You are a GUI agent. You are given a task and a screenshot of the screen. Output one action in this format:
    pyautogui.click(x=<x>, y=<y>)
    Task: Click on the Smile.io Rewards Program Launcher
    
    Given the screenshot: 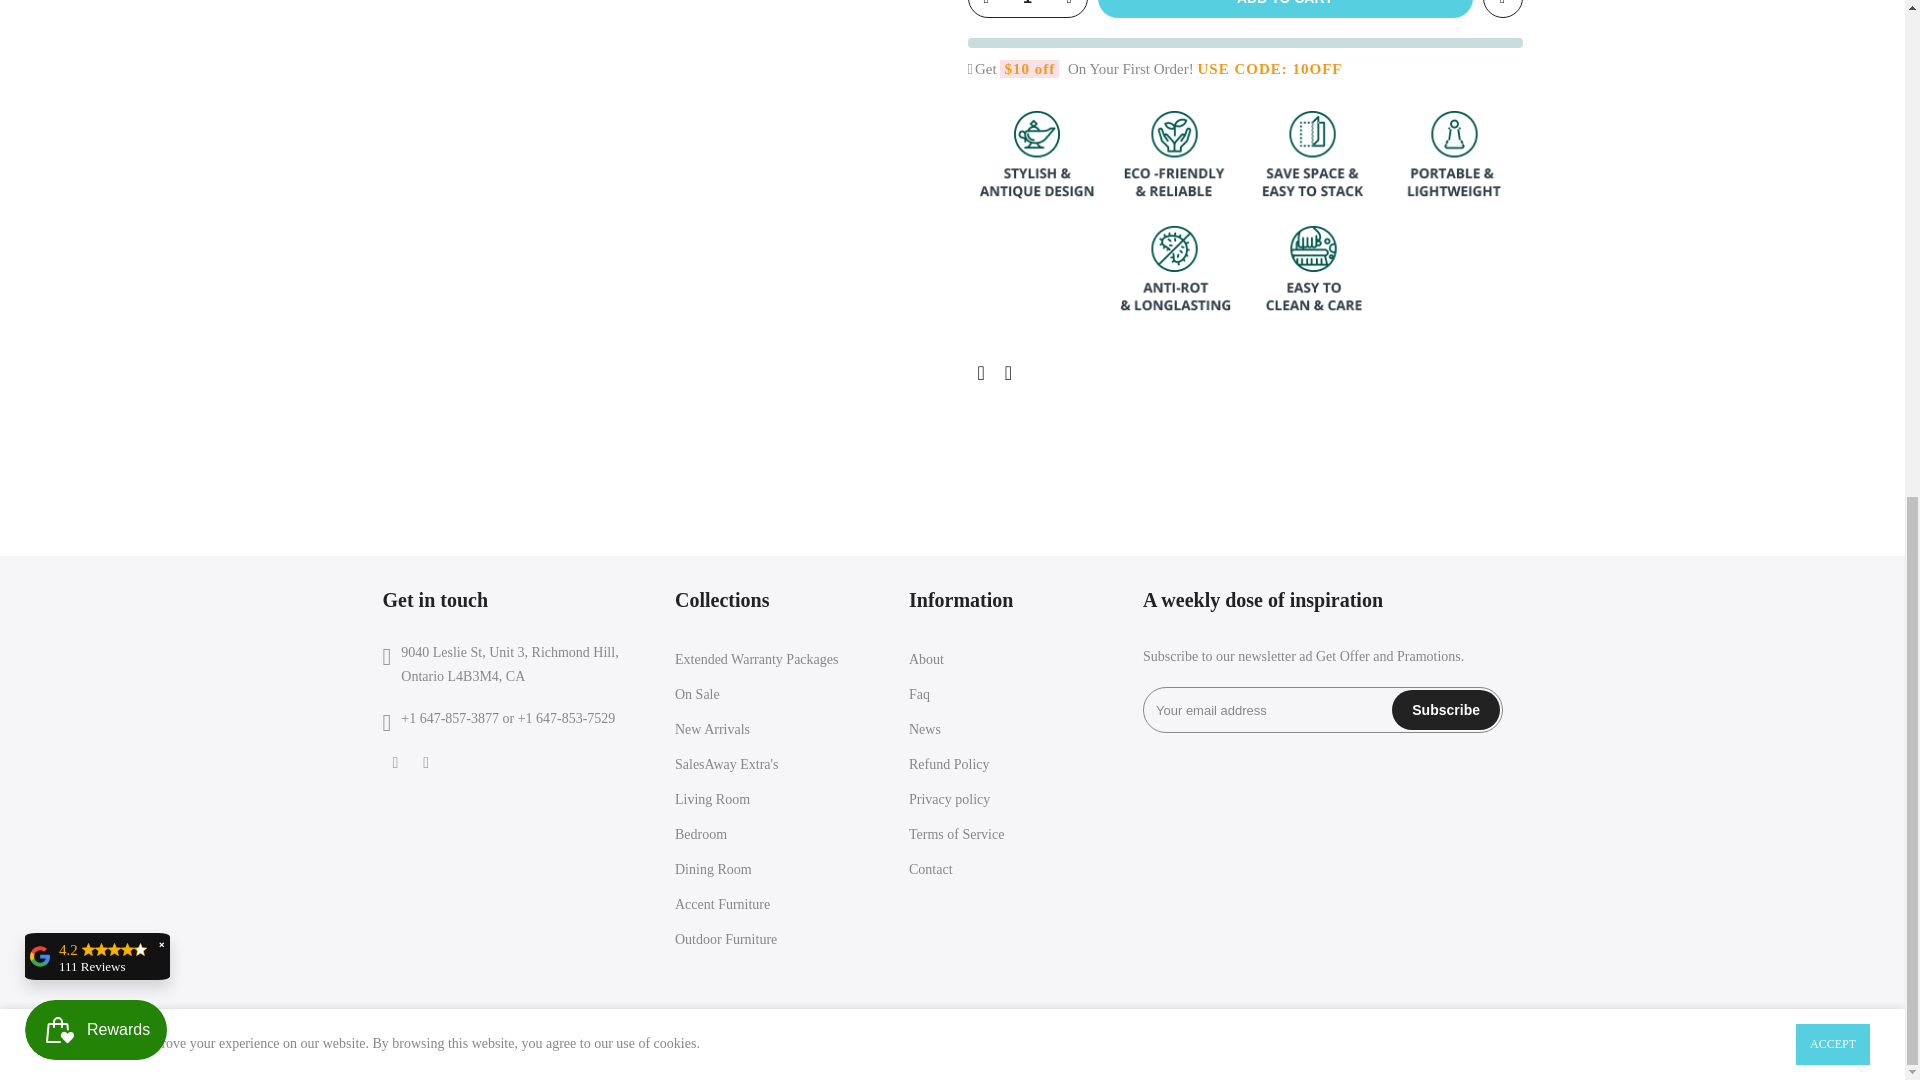 What is the action you would take?
    pyautogui.click(x=96, y=112)
    